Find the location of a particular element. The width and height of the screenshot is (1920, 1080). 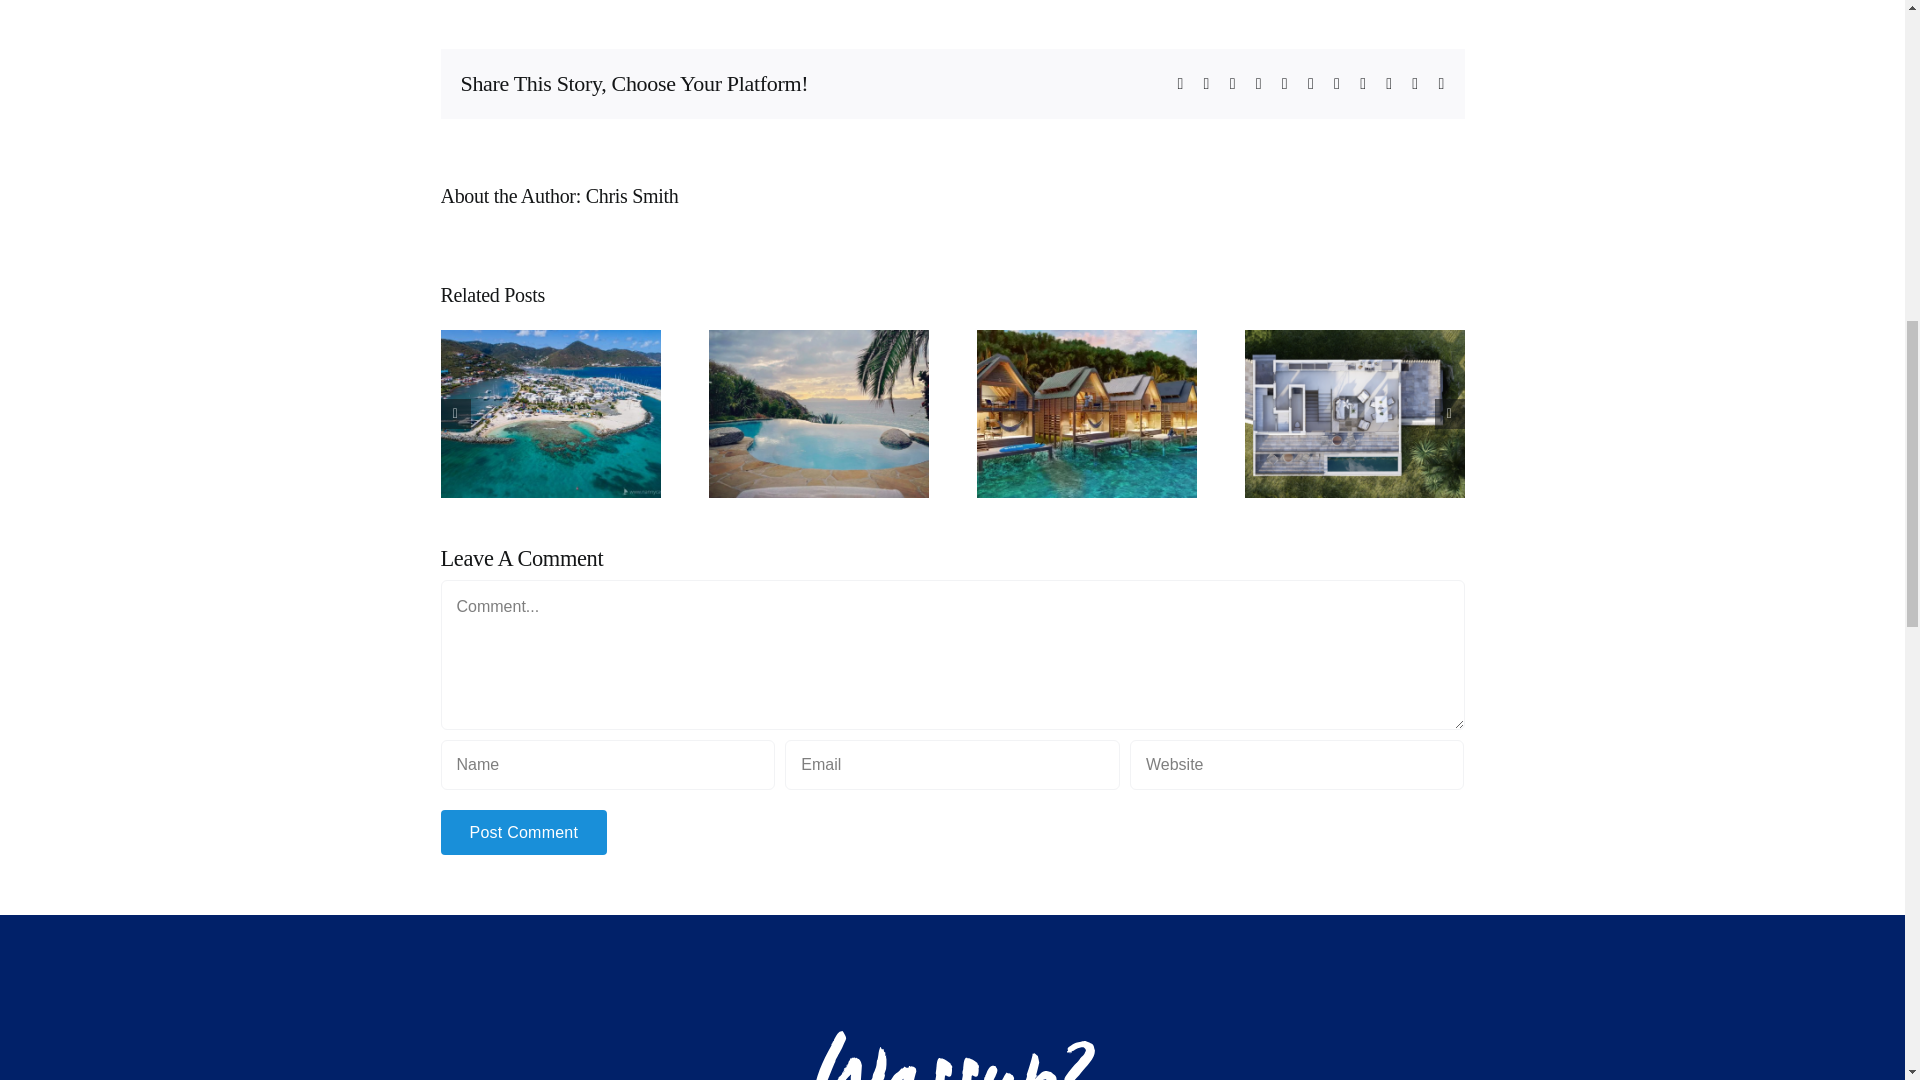

Posts by Chris Smith is located at coordinates (632, 196).